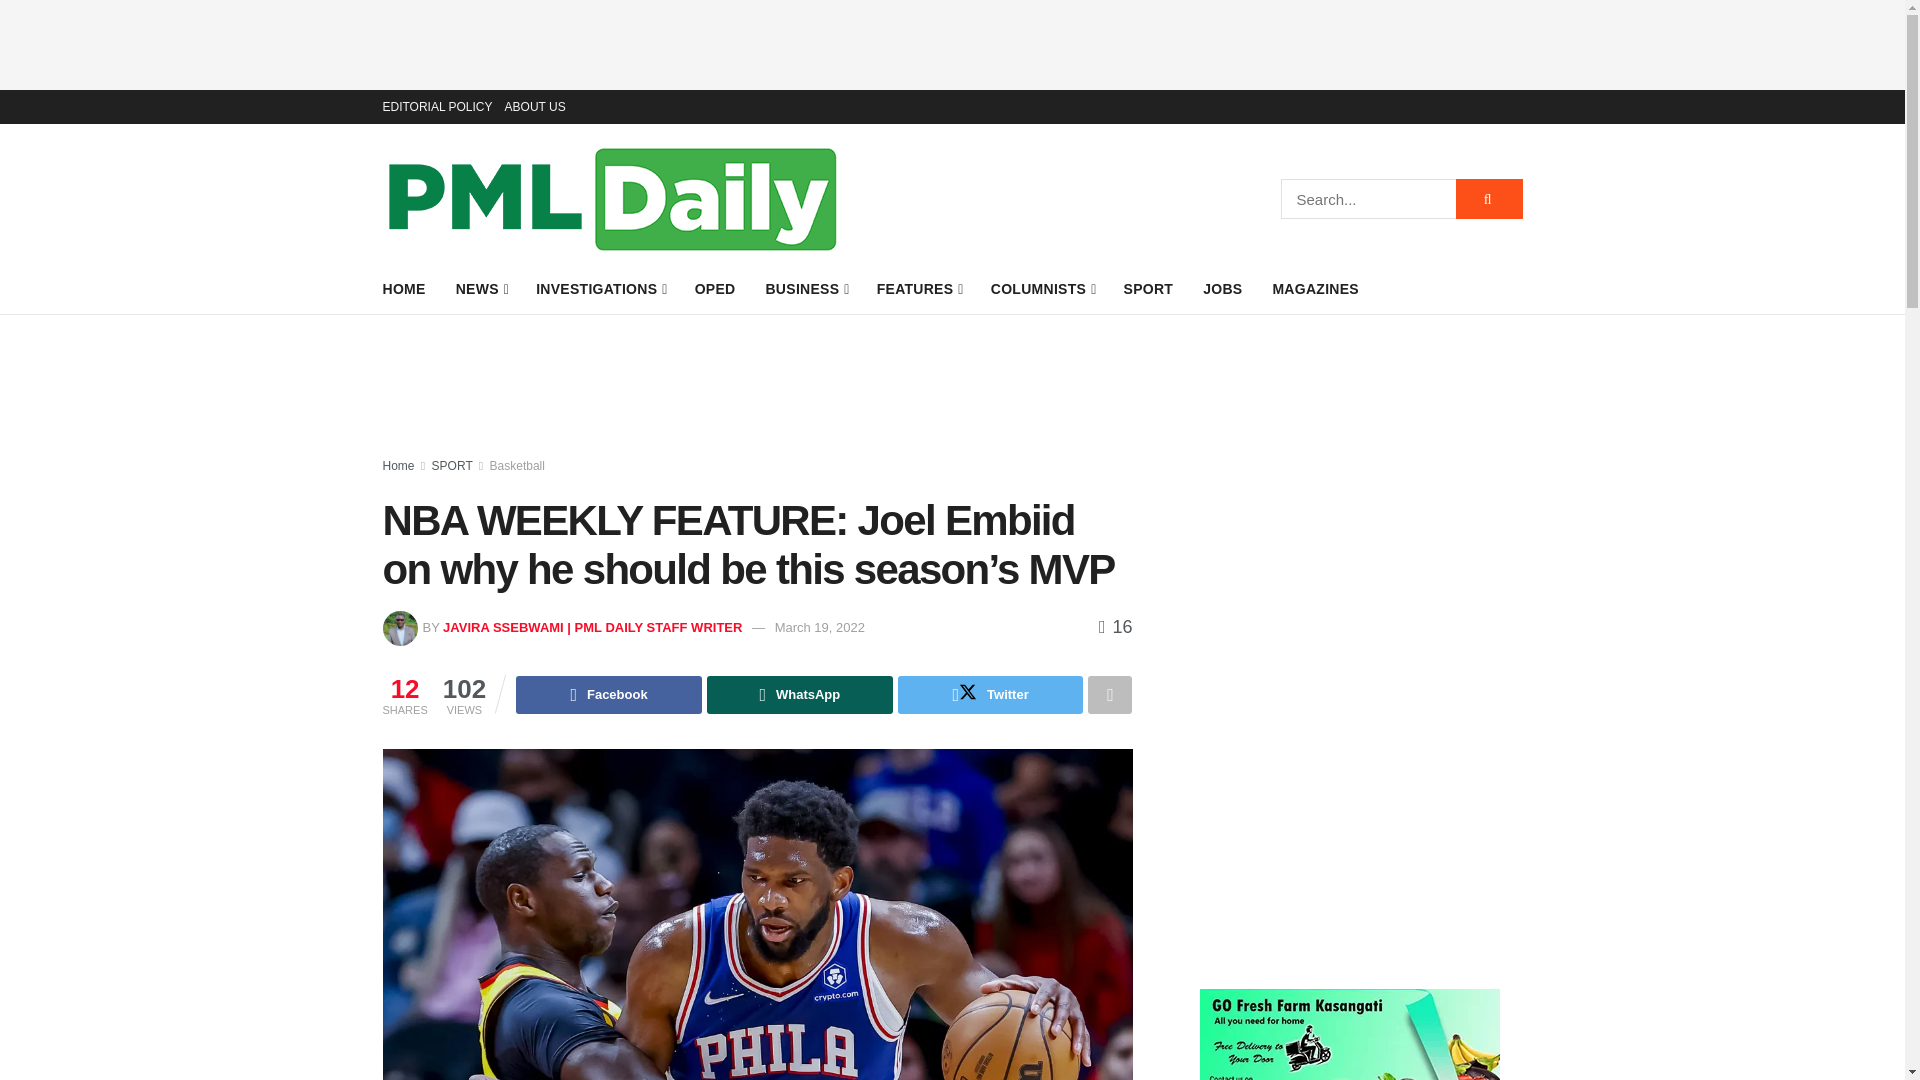 The image size is (1920, 1080). What do you see at coordinates (715, 289) in the screenshot?
I see `OPED` at bounding box center [715, 289].